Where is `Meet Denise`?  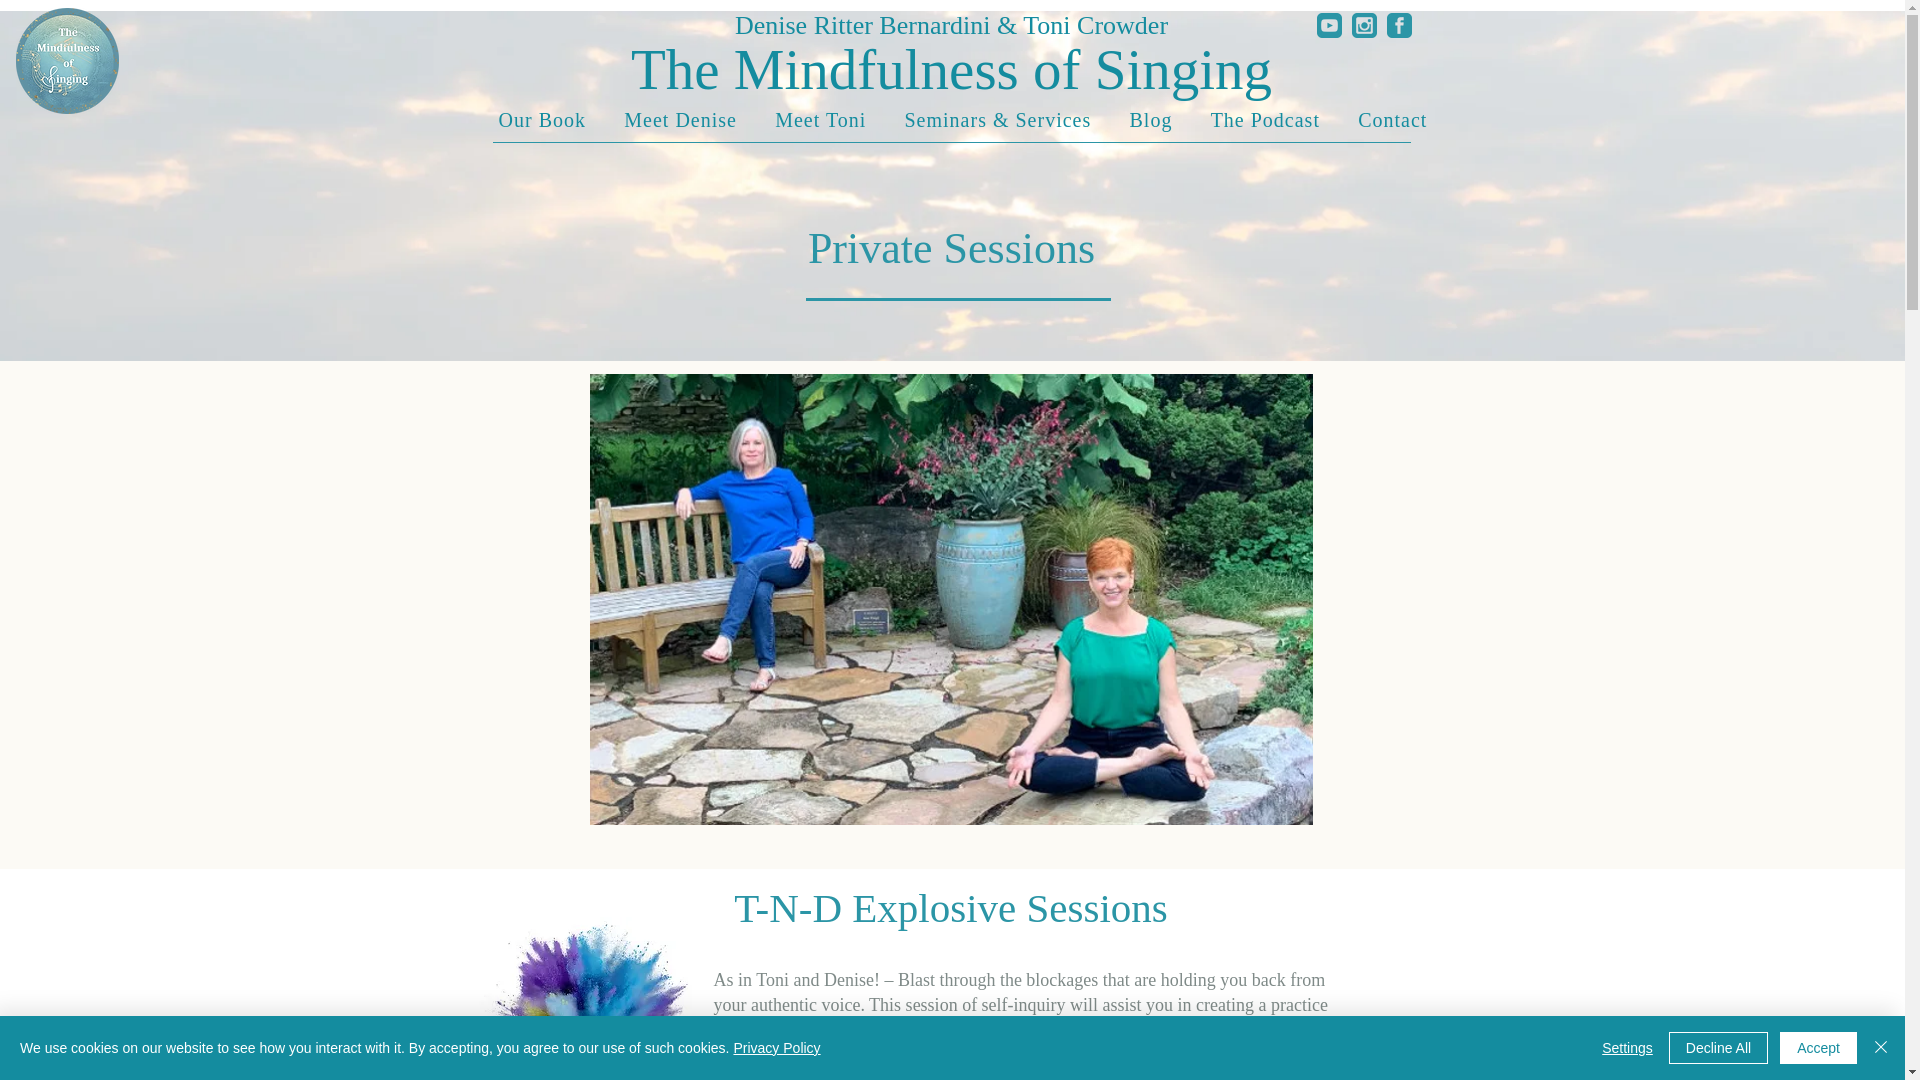
Meet Denise is located at coordinates (680, 120).